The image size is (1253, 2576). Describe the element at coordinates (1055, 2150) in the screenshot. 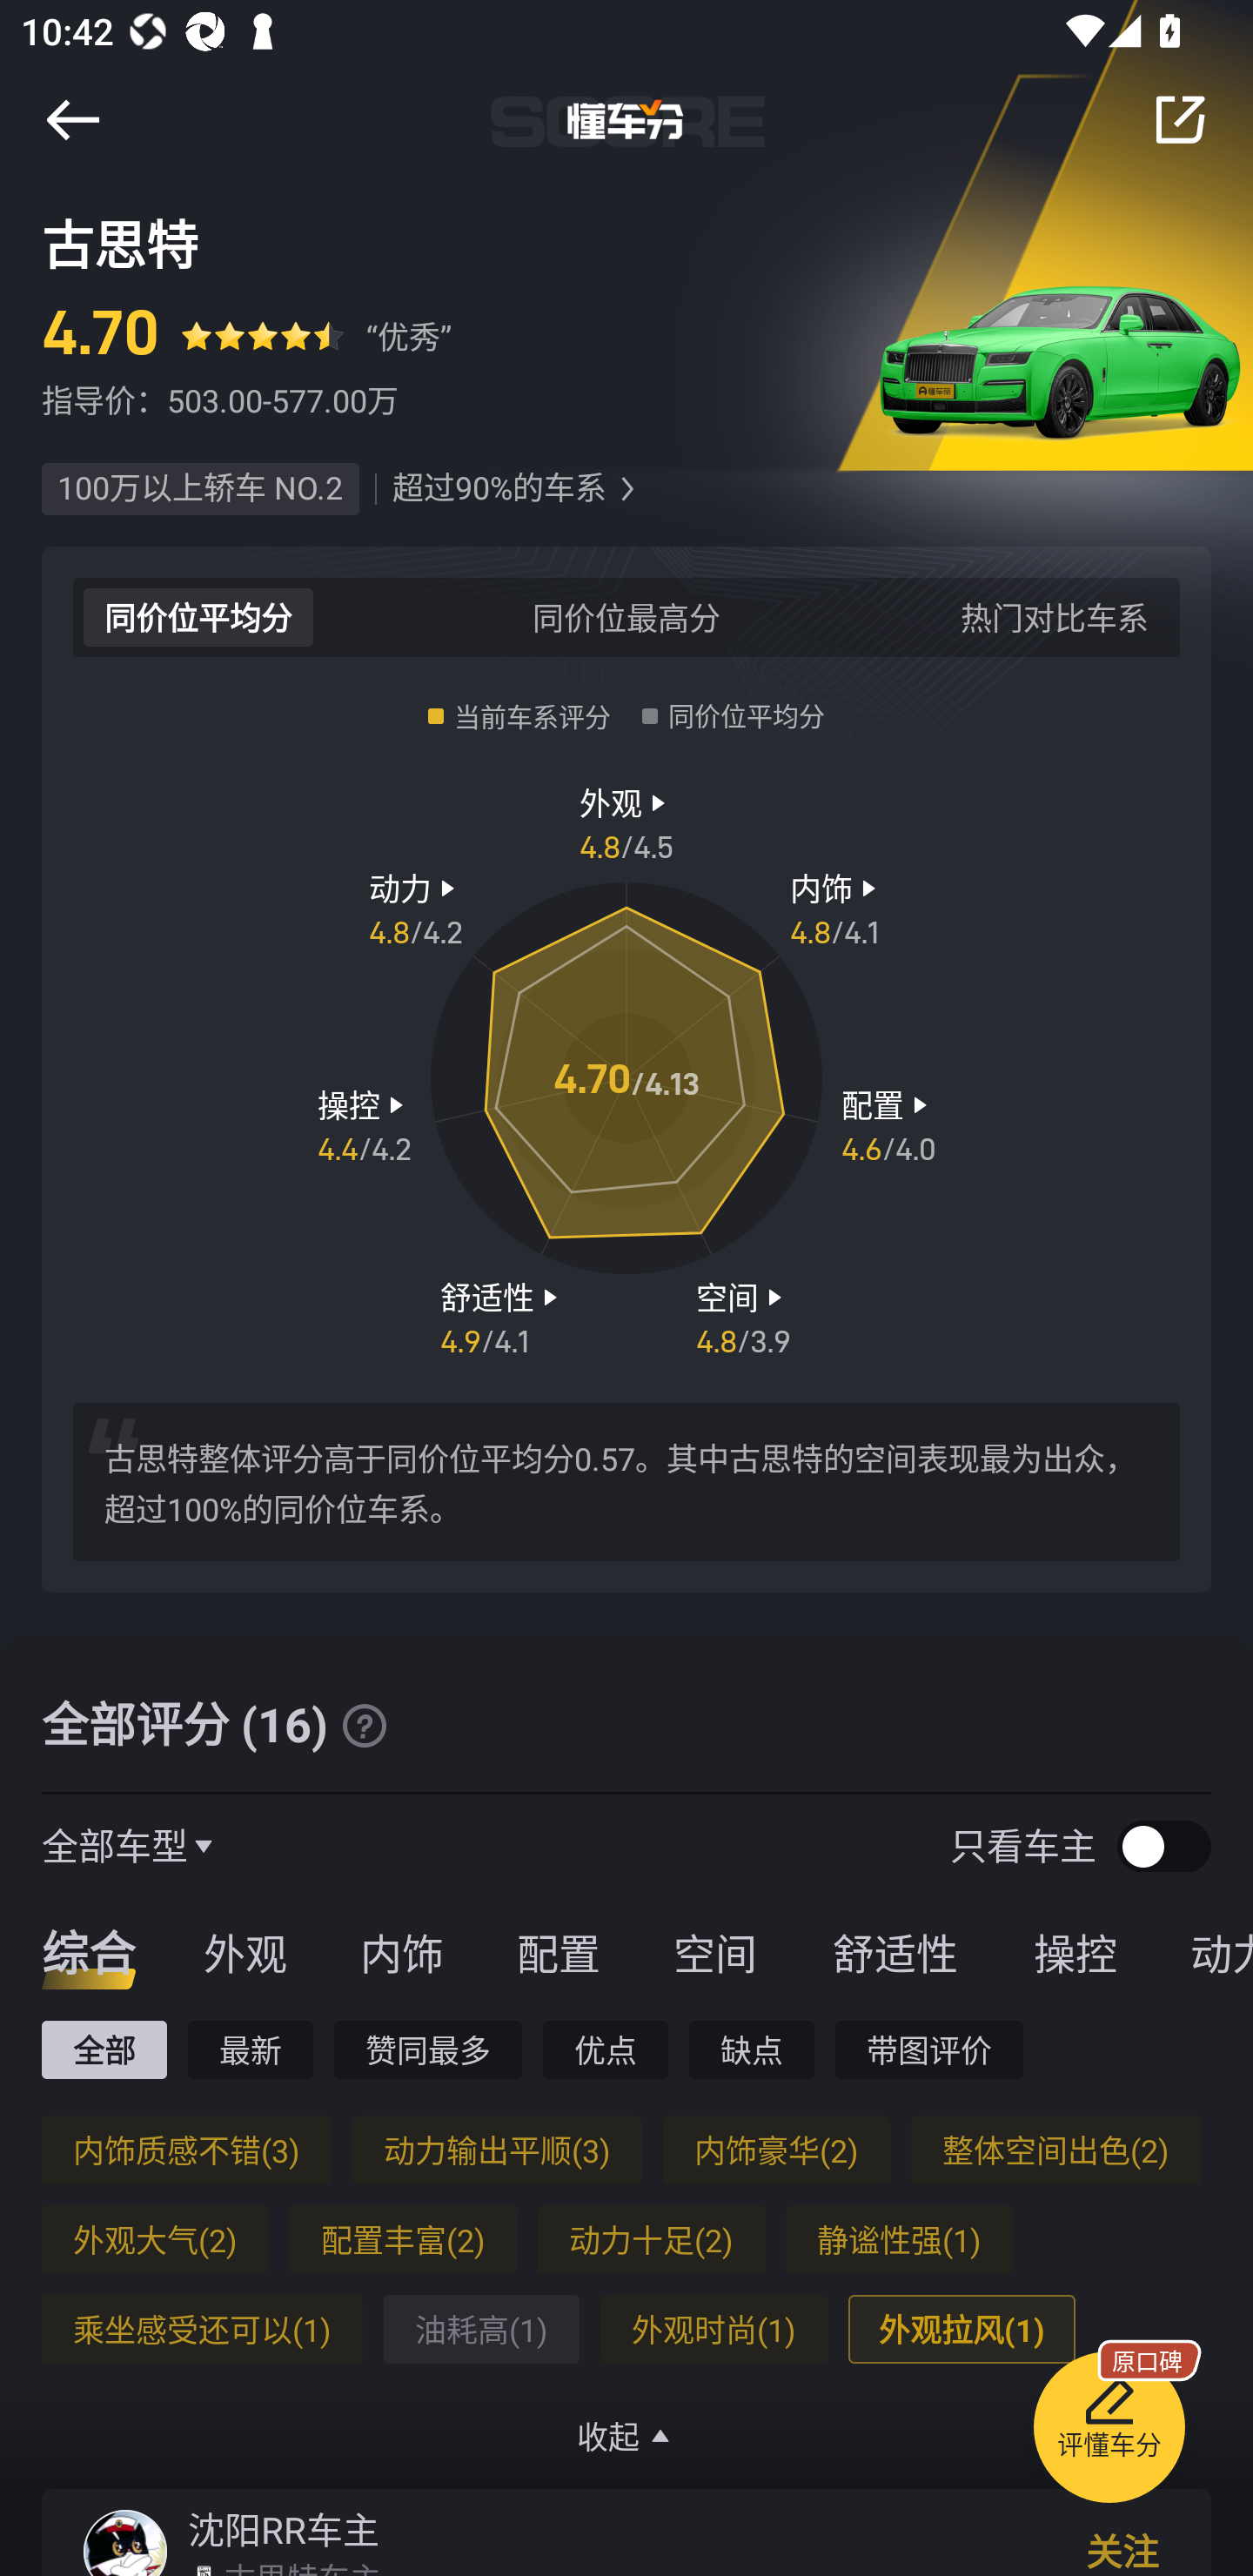

I see `整体空间出色(2)` at that location.